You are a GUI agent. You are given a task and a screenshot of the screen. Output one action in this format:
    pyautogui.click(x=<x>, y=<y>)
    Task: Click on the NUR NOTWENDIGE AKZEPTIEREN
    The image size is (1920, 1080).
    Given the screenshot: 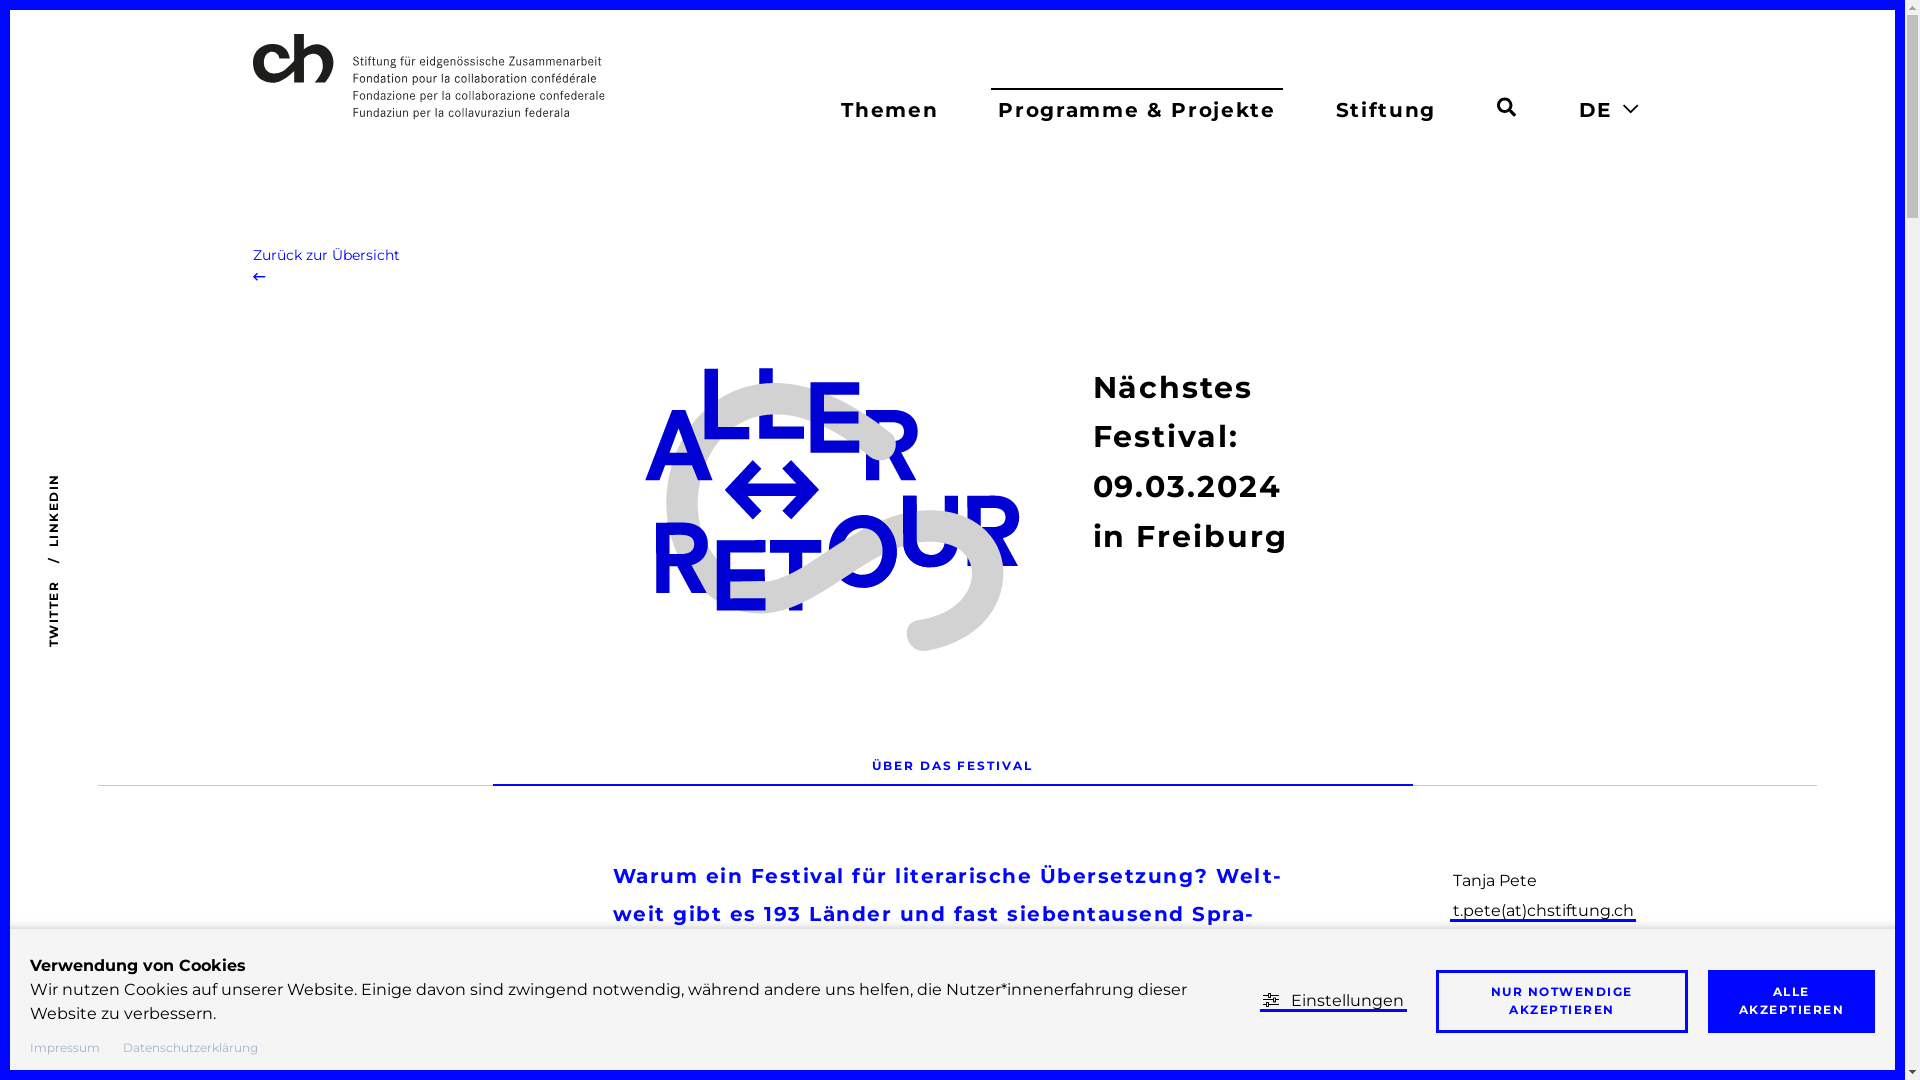 What is the action you would take?
    pyautogui.click(x=1562, y=1002)
    